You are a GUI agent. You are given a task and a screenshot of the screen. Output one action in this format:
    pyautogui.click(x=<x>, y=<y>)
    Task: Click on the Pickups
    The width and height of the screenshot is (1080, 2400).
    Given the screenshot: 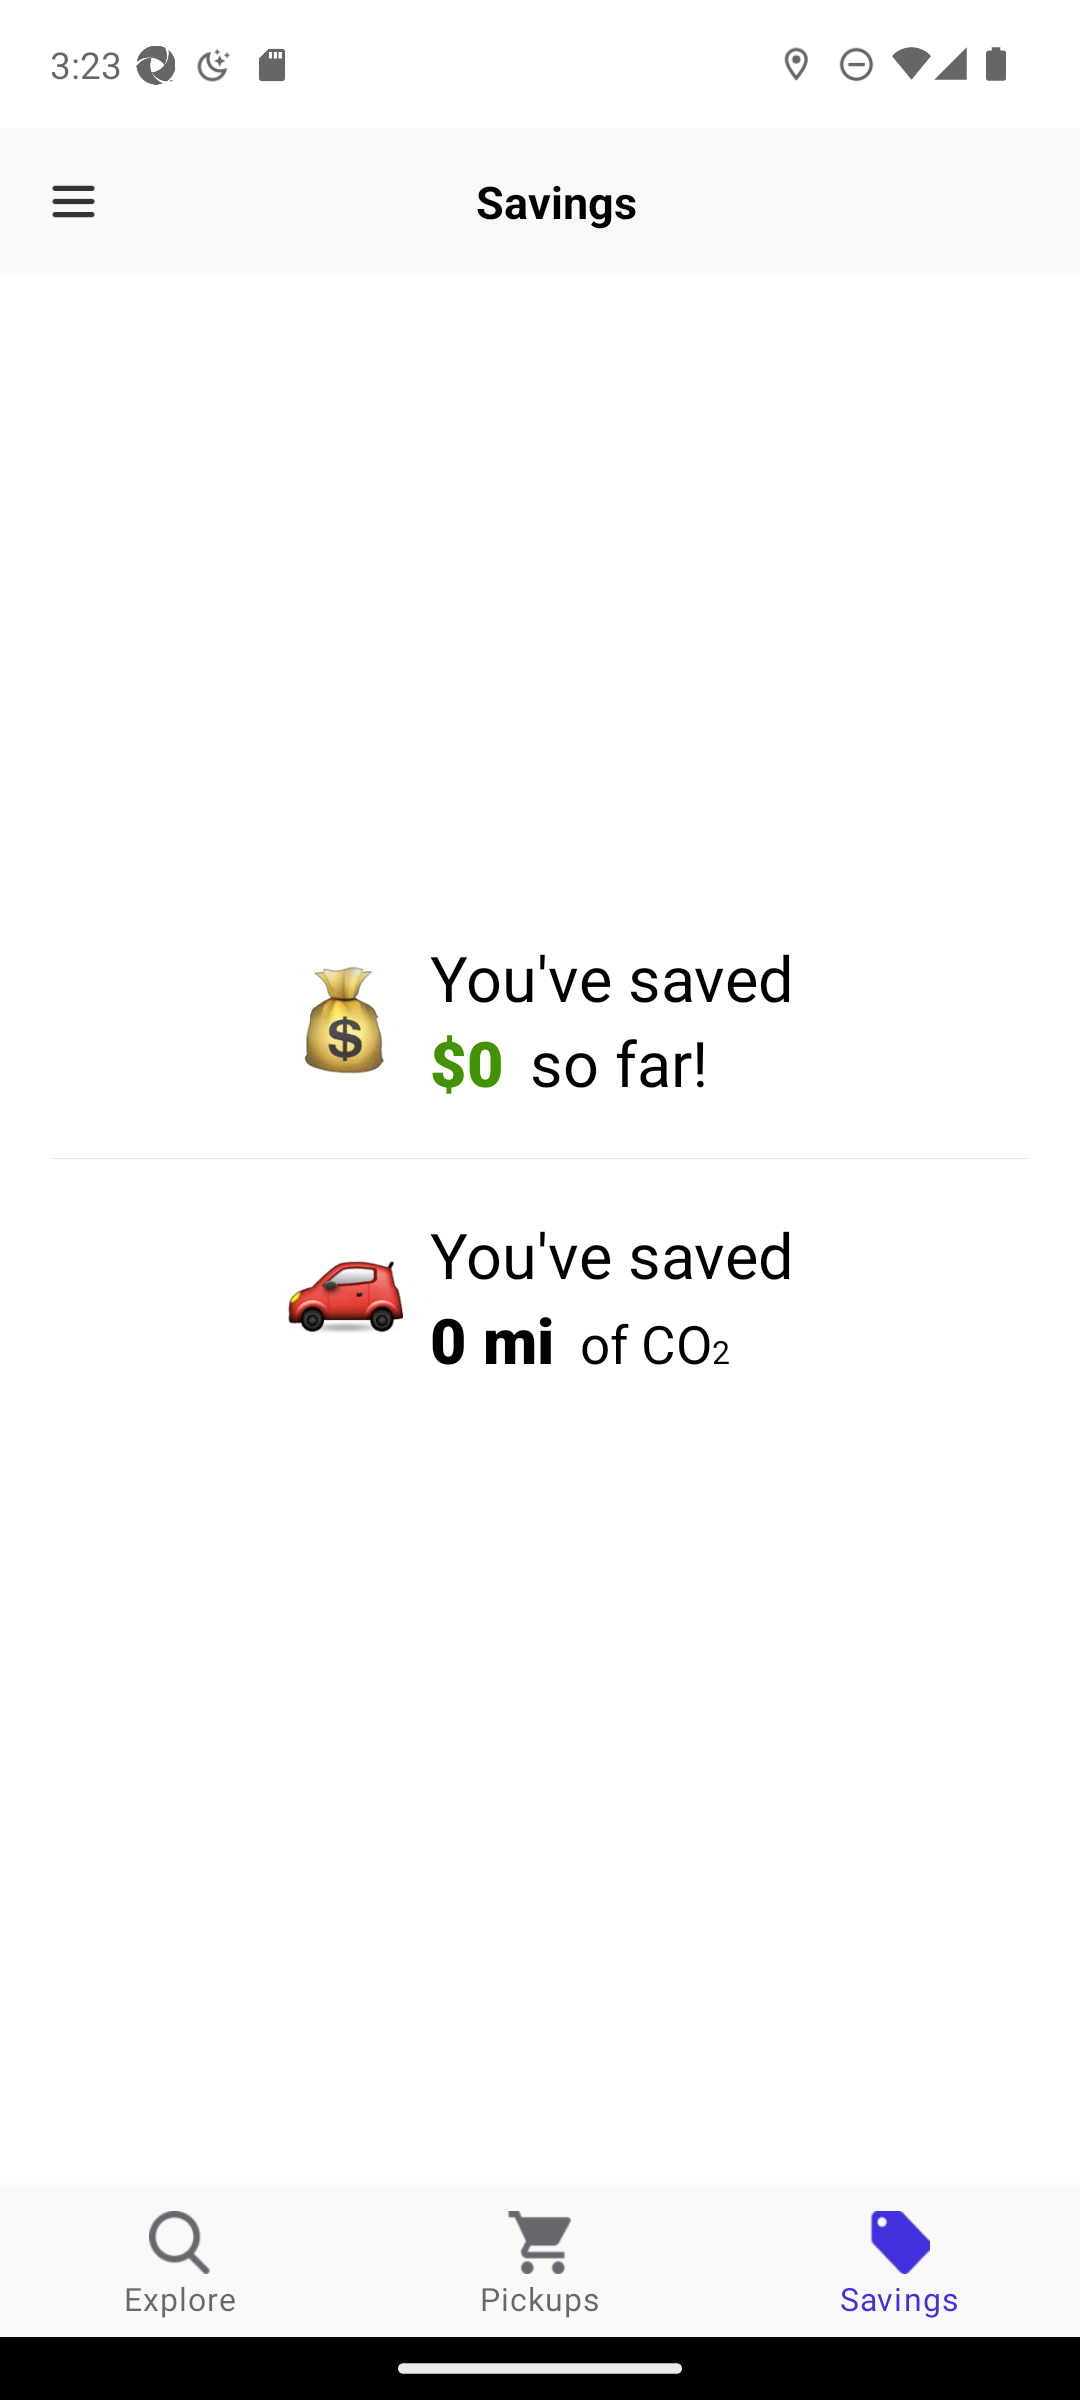 What is the action you would take?
    pyautogui.click(x=540, y=2262)
    